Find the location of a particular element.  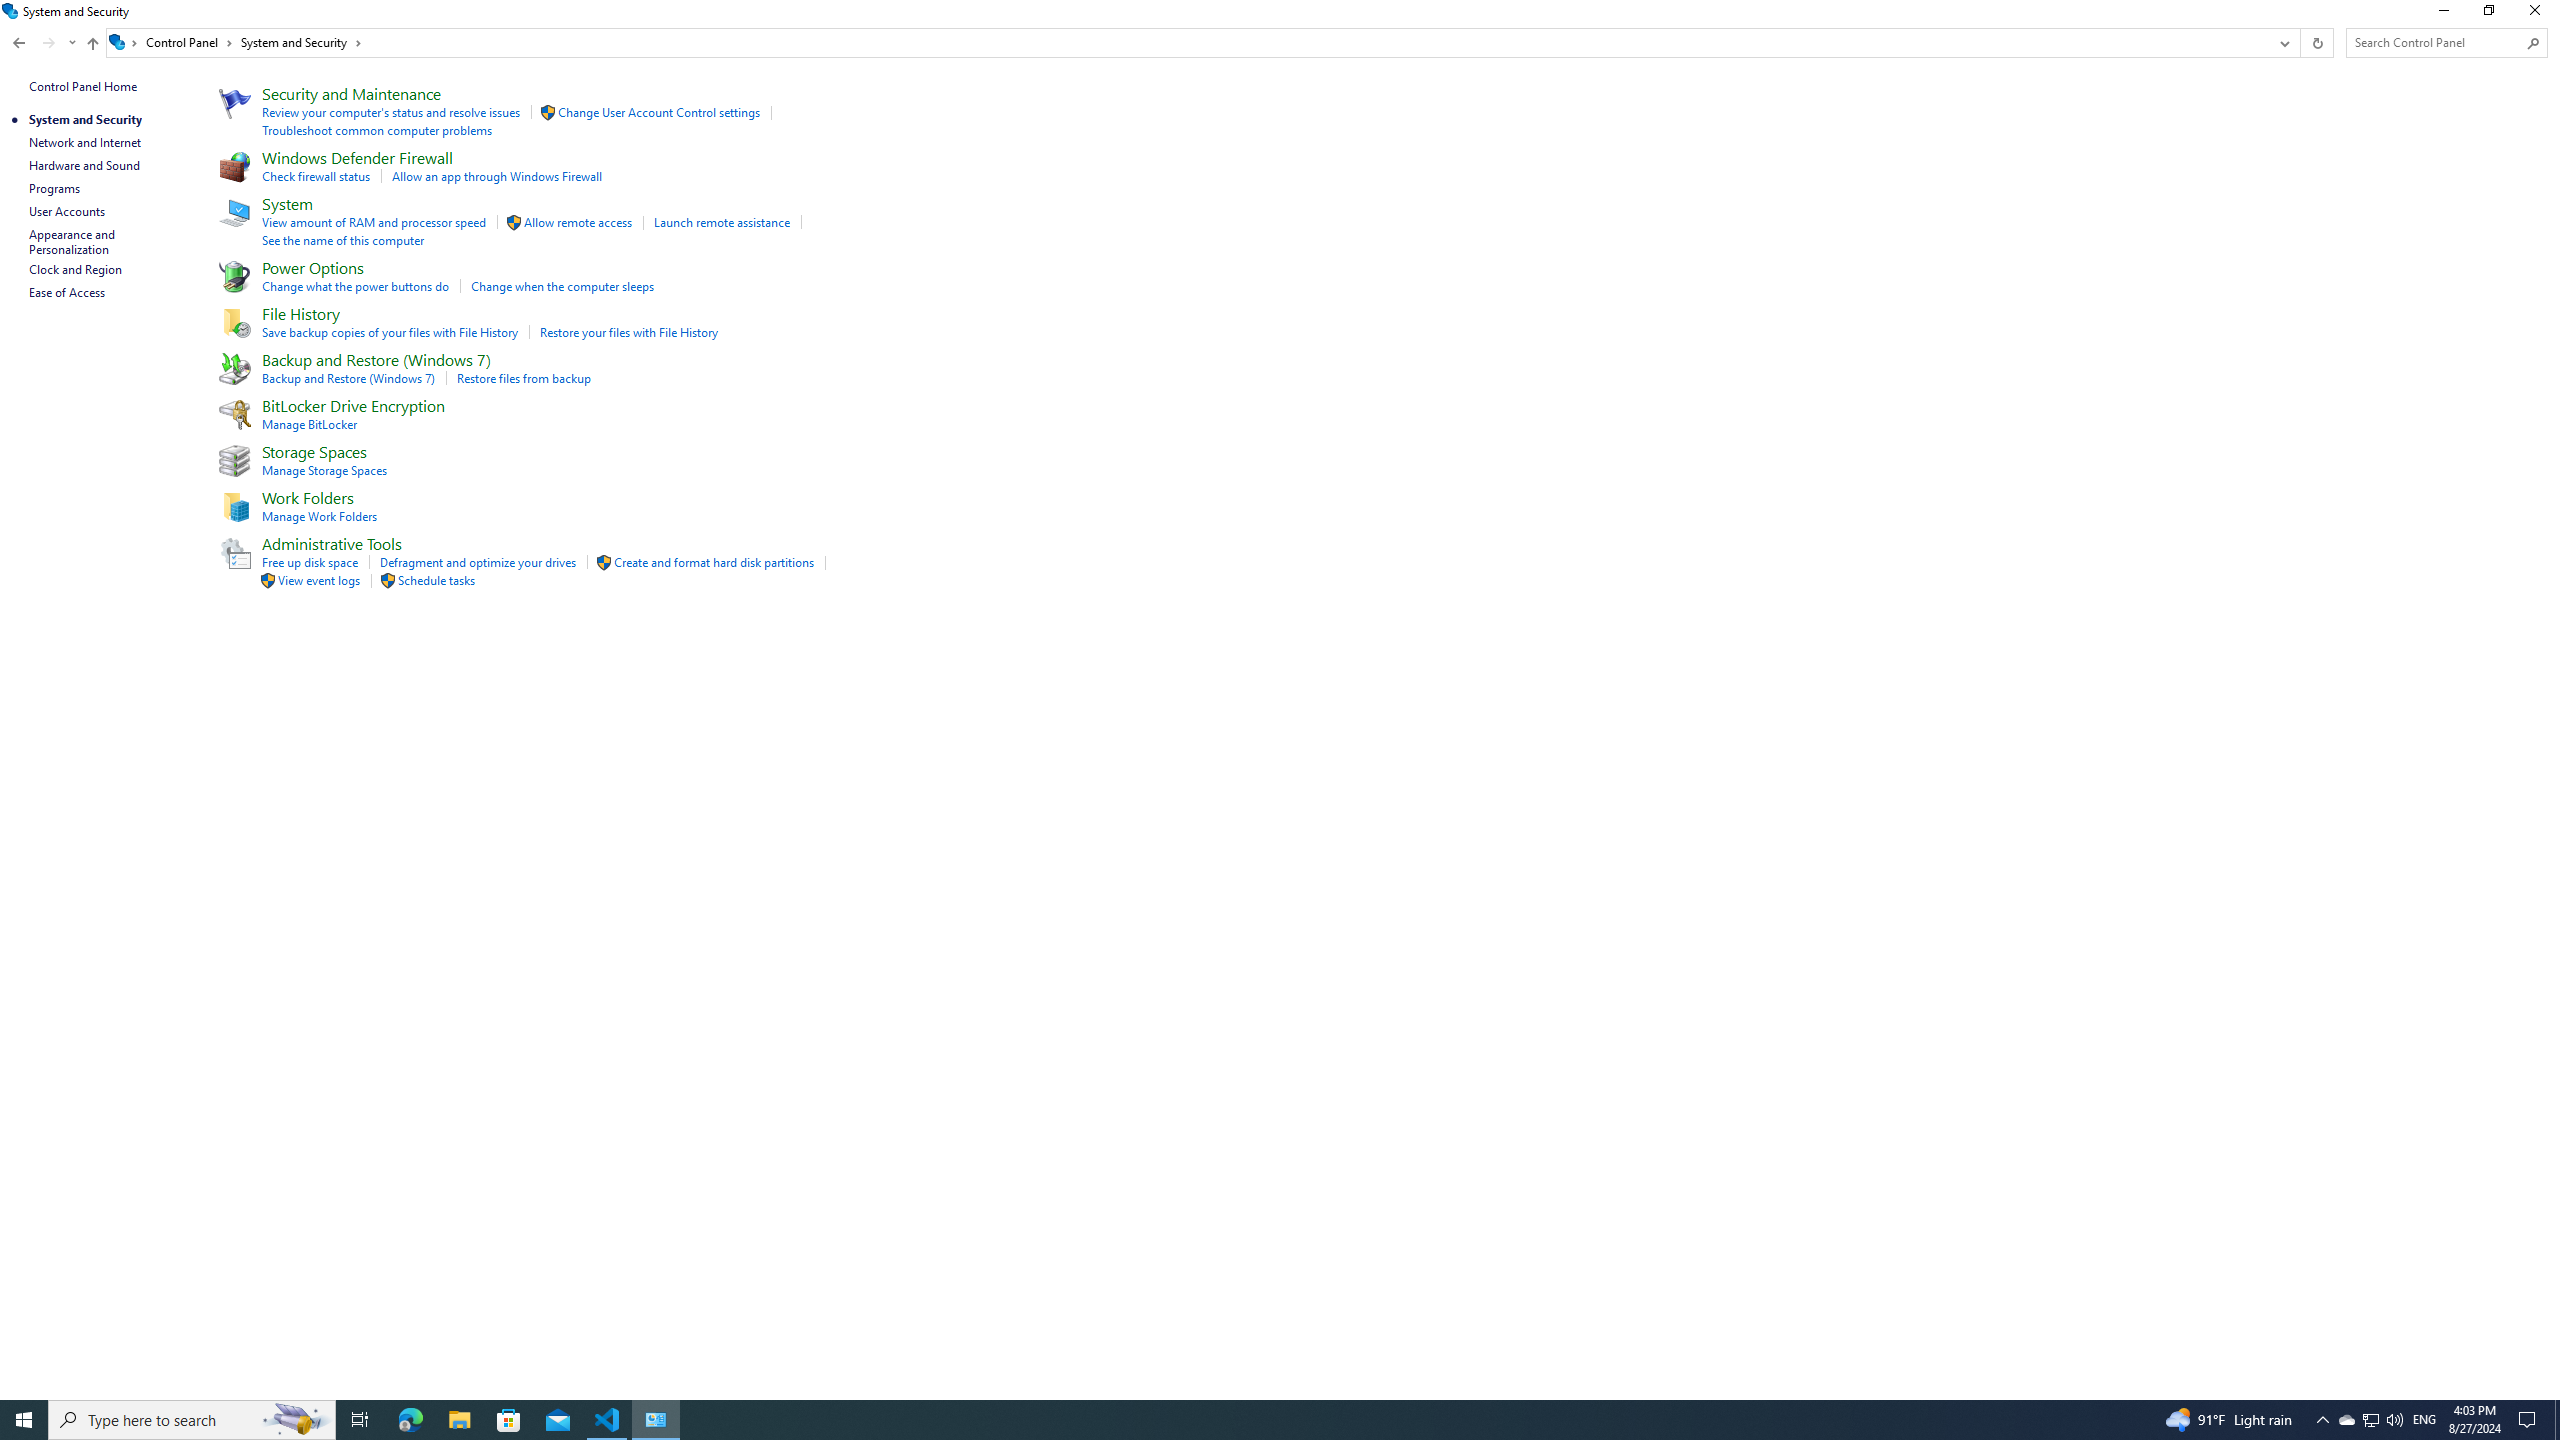

Type here to search is located at coordinates (2346, 1420).